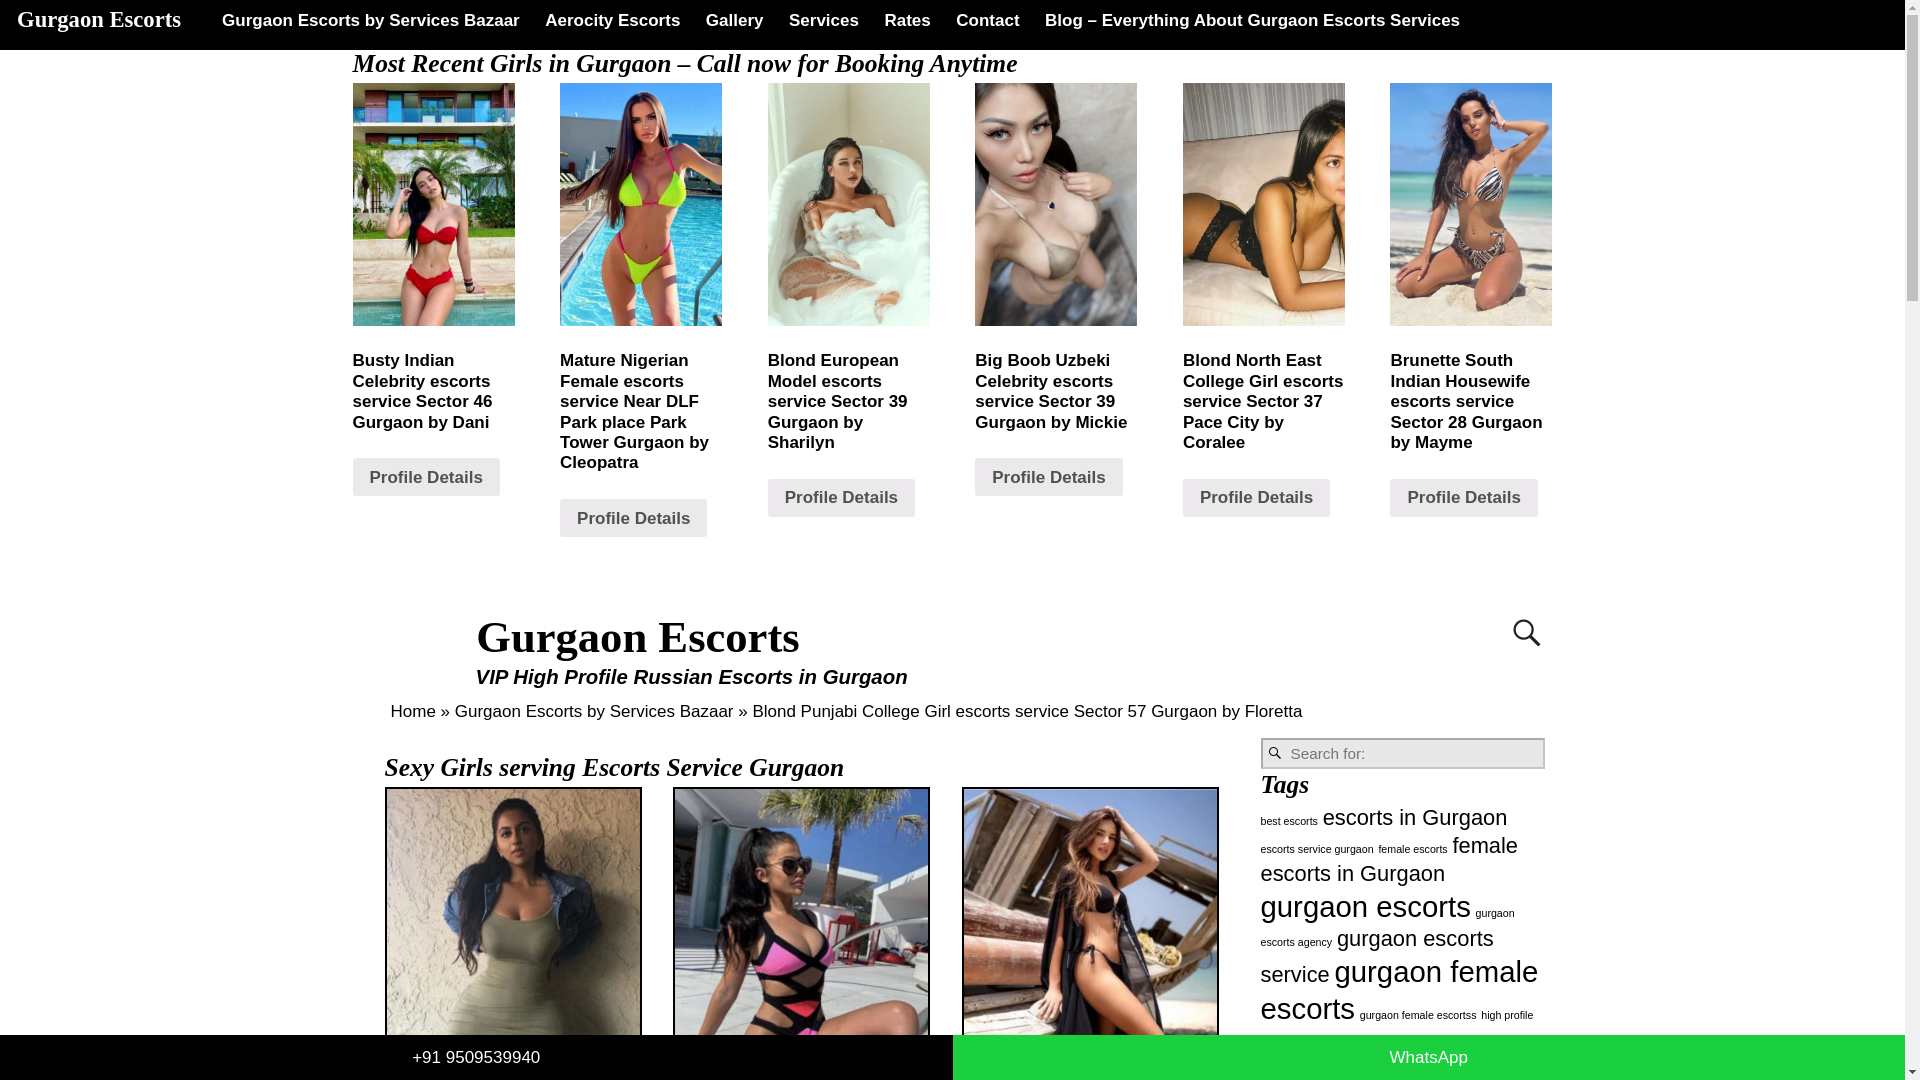  What do you see at coordinates (370, 20) in the screenshot?
I see `Gurgaon Escorts by Services Bazaar` at bounding box center [370, 20].